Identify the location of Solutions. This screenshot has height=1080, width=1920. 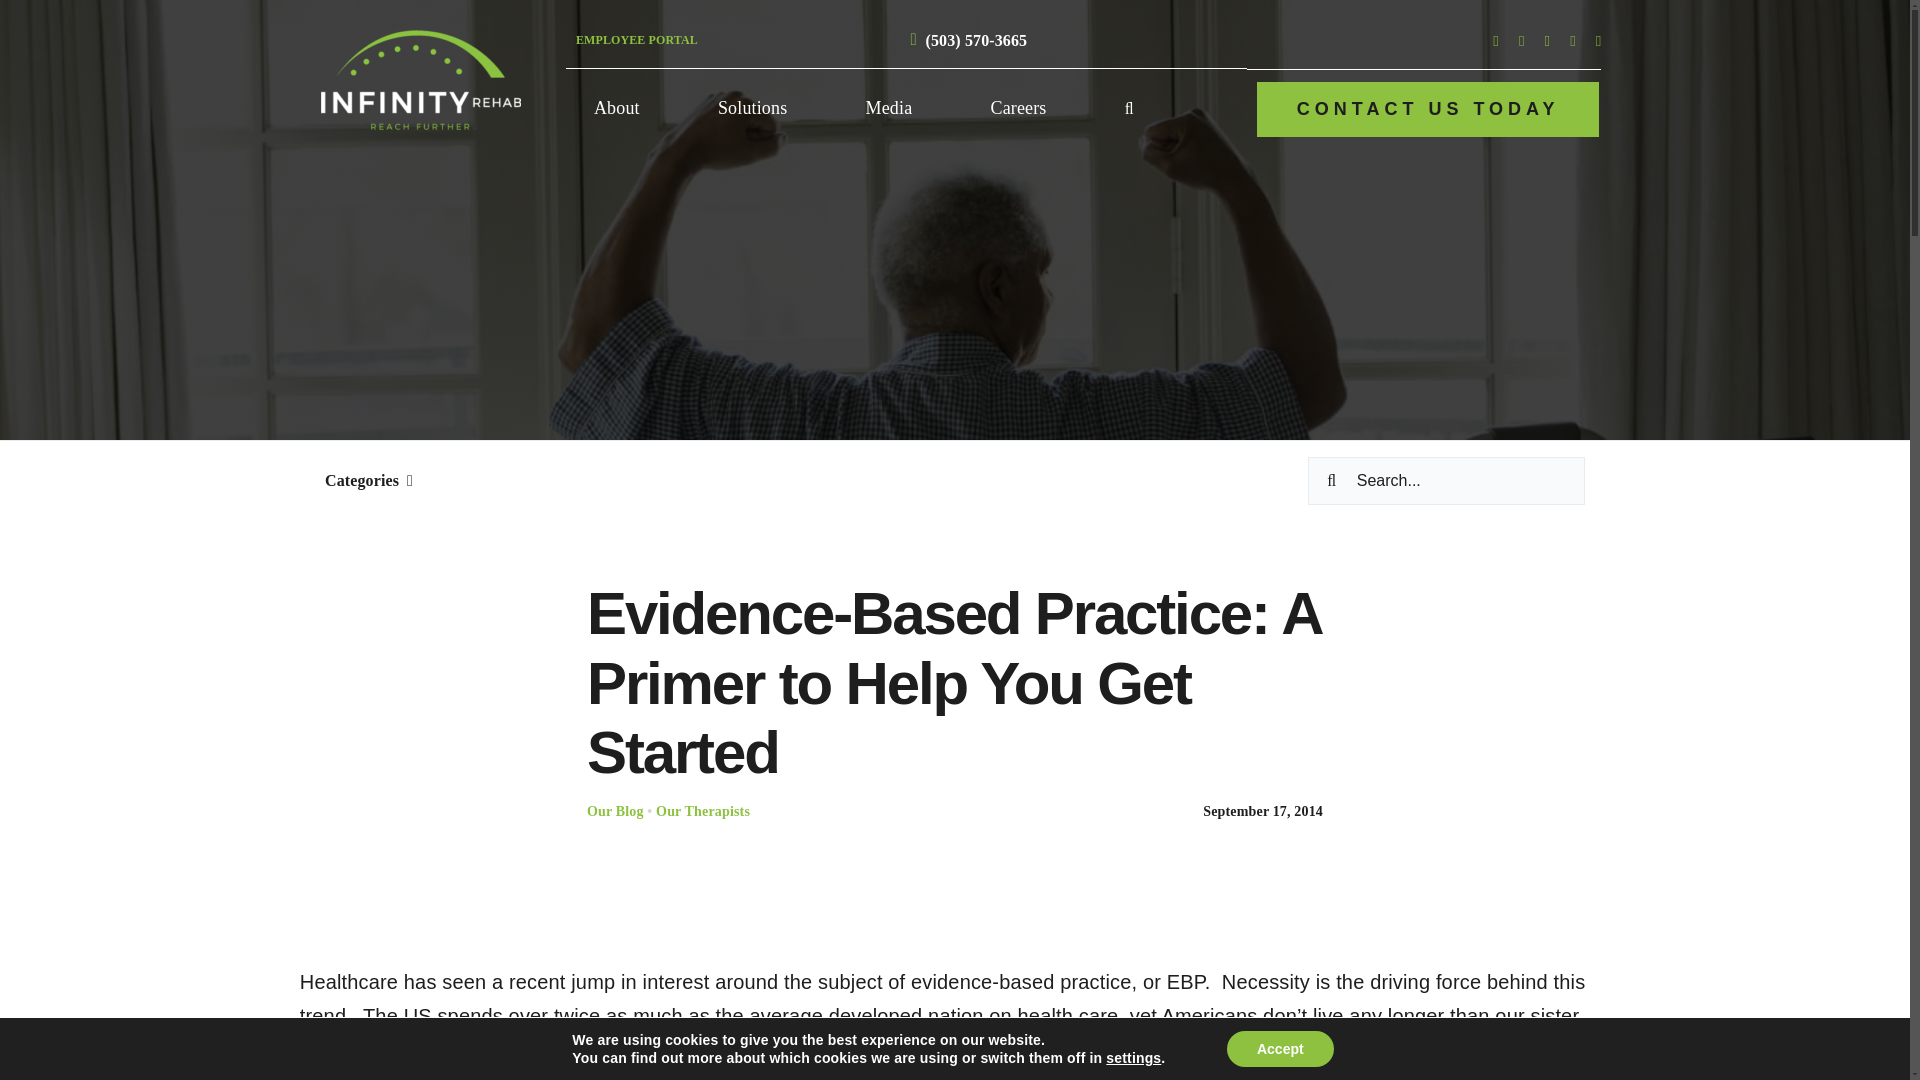
(752, 110).